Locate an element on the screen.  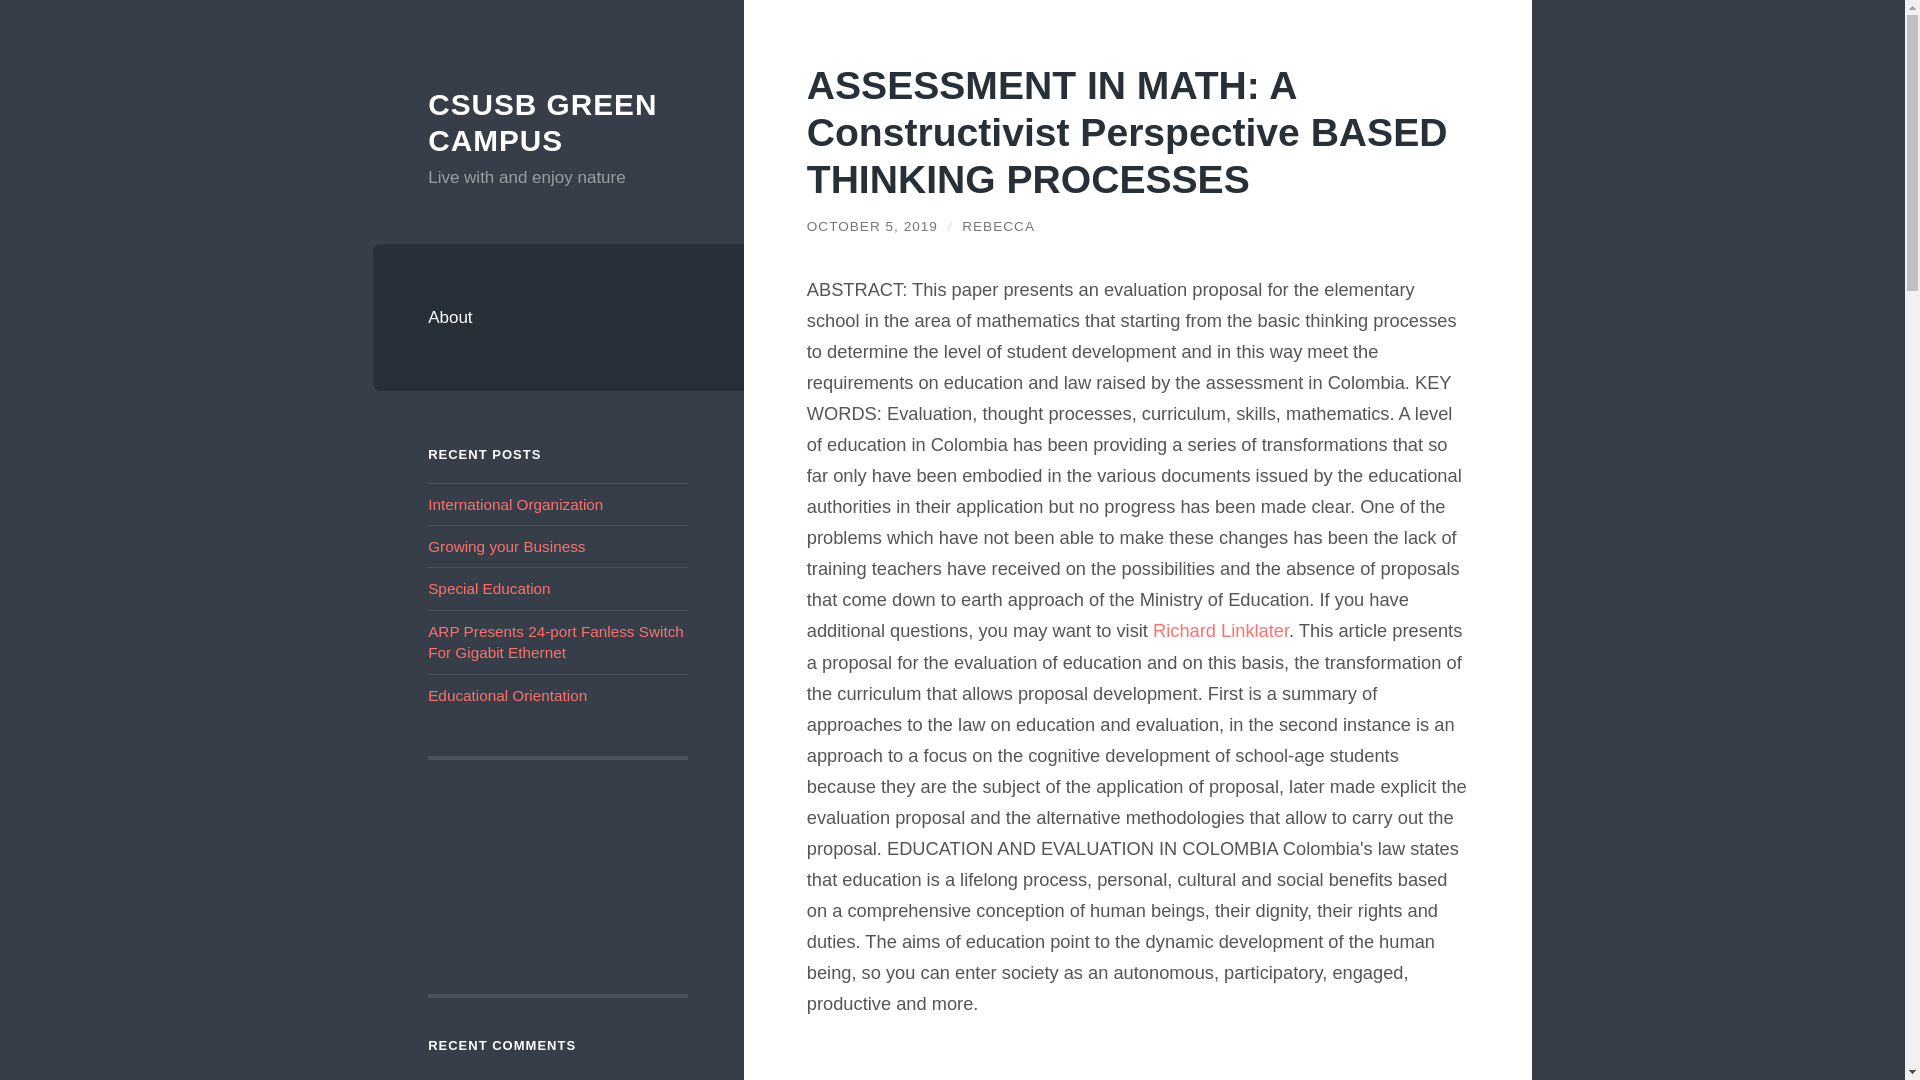
CSUSB GREEN CAMPUS is located at coordinates (542, 122).